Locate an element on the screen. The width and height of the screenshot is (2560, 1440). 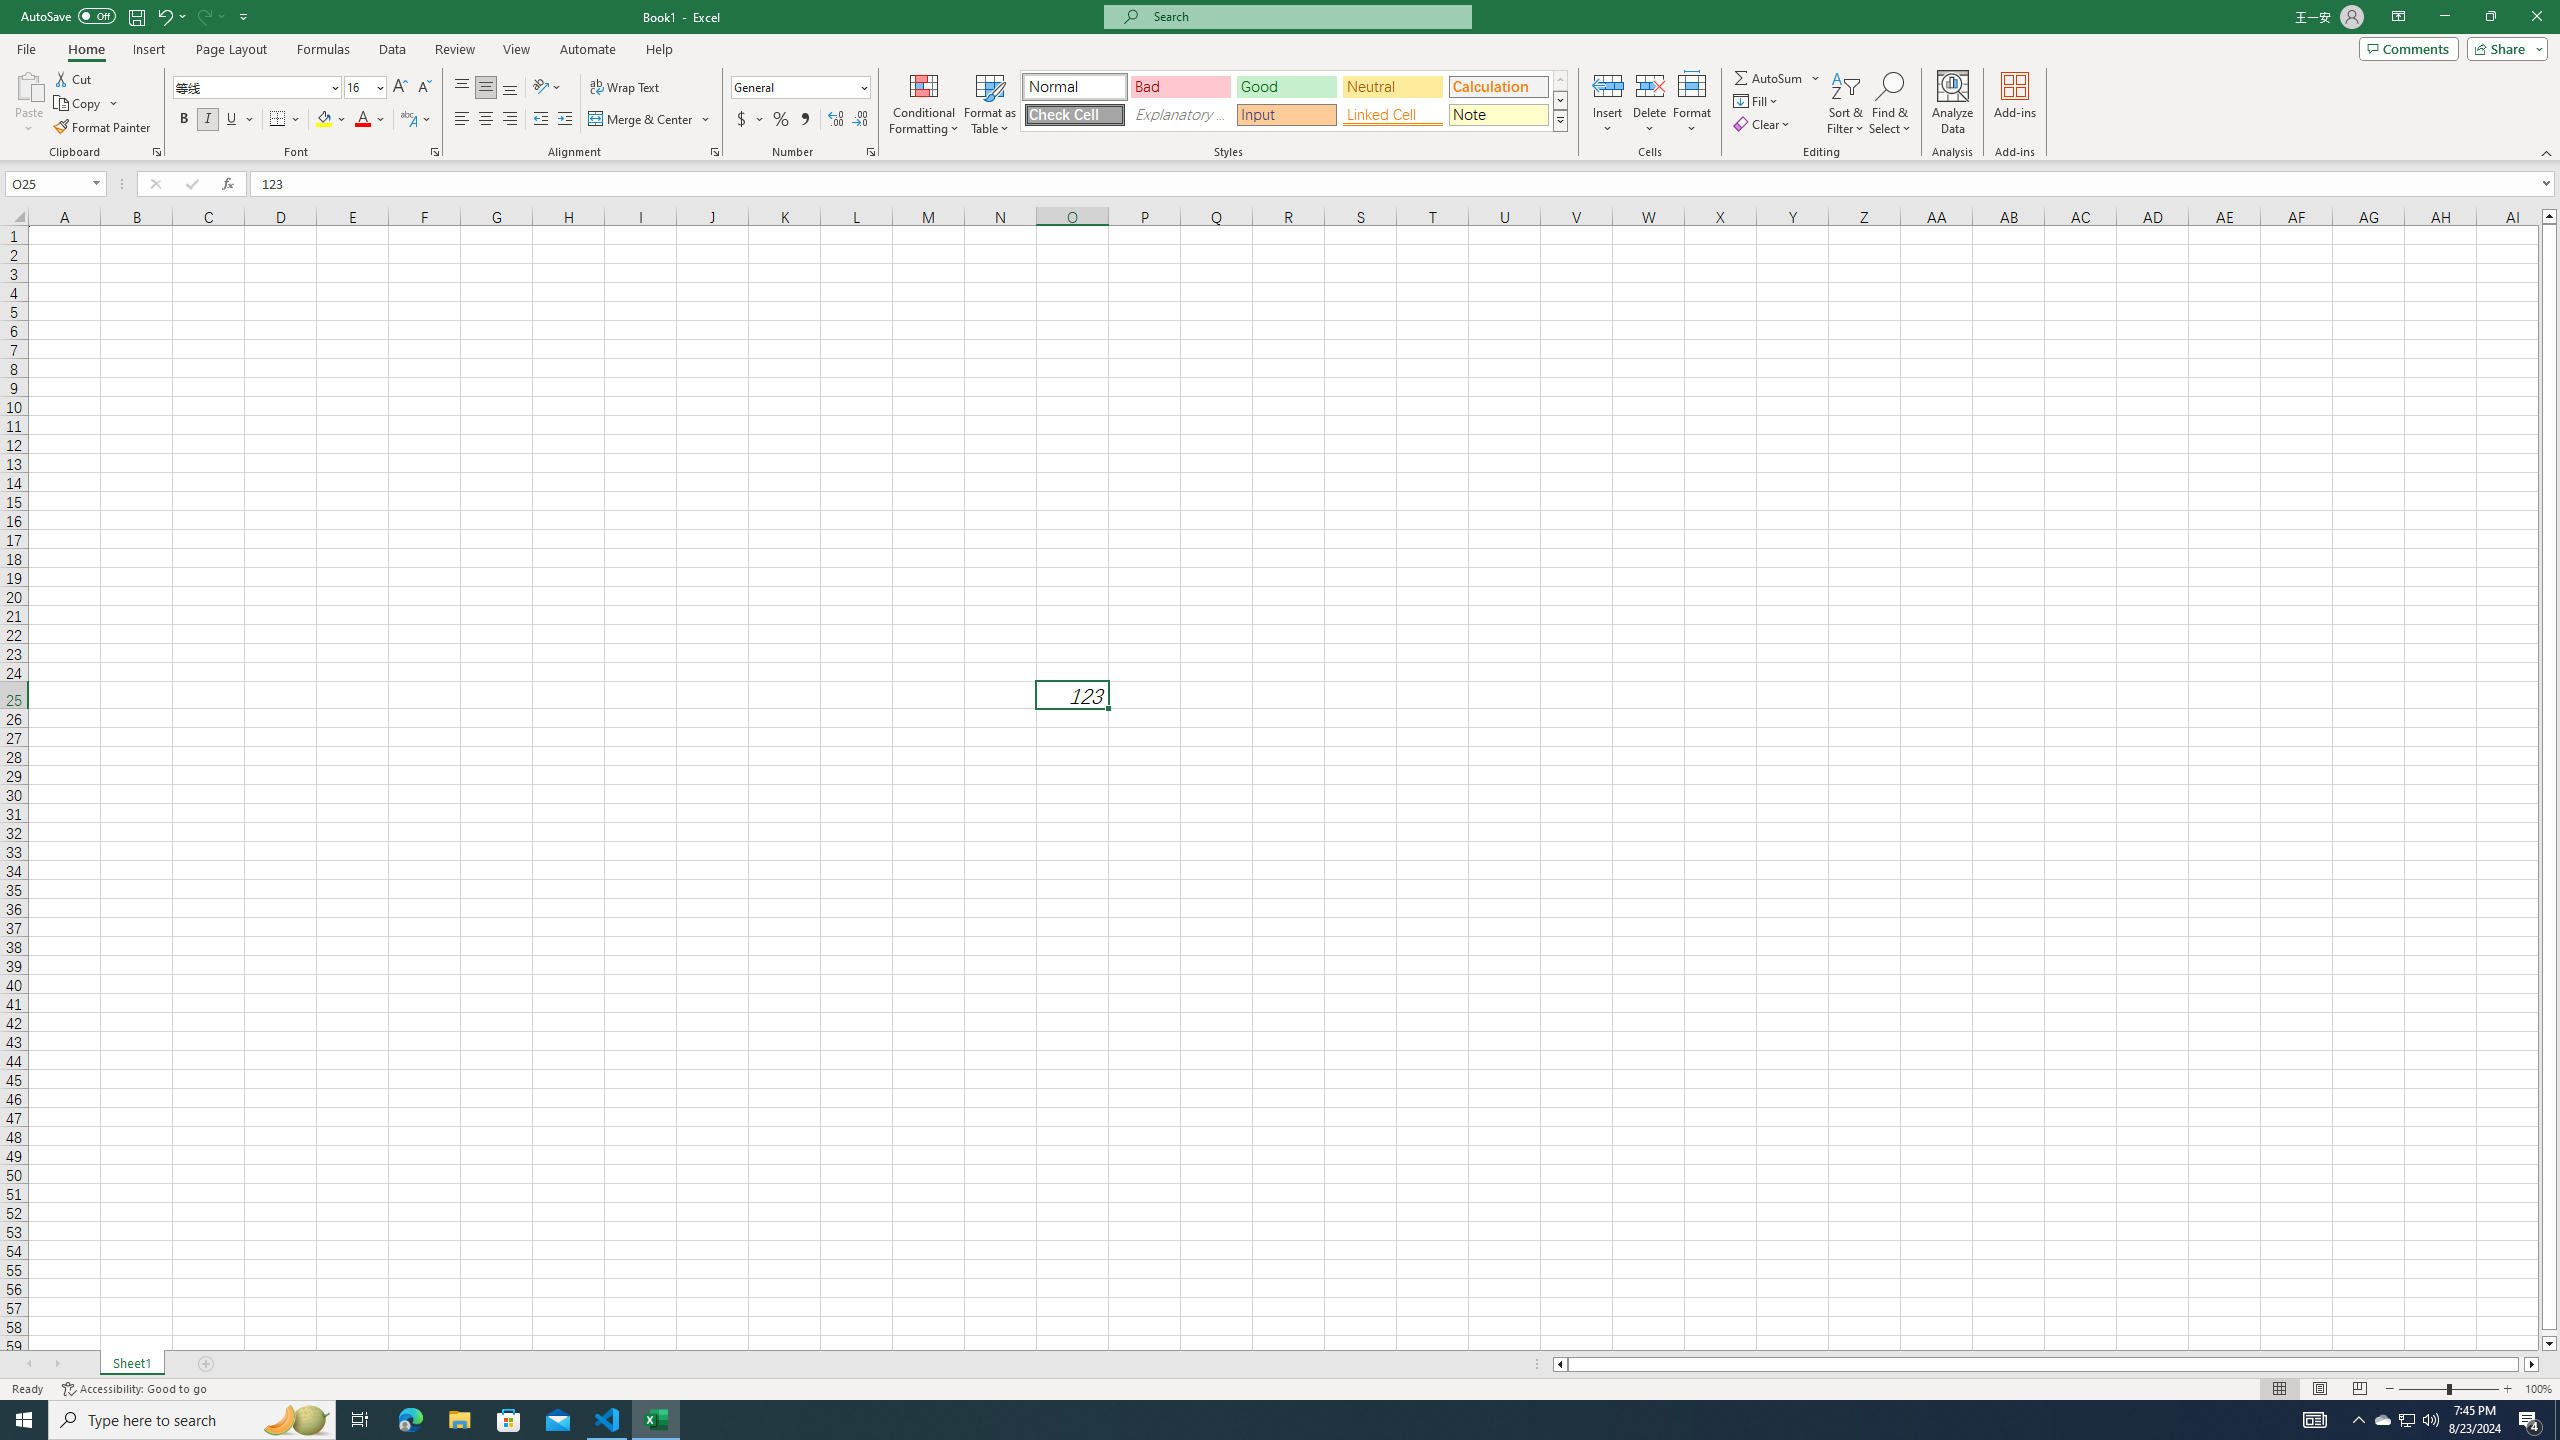
Page Layout is located at coordinates (231, 49).